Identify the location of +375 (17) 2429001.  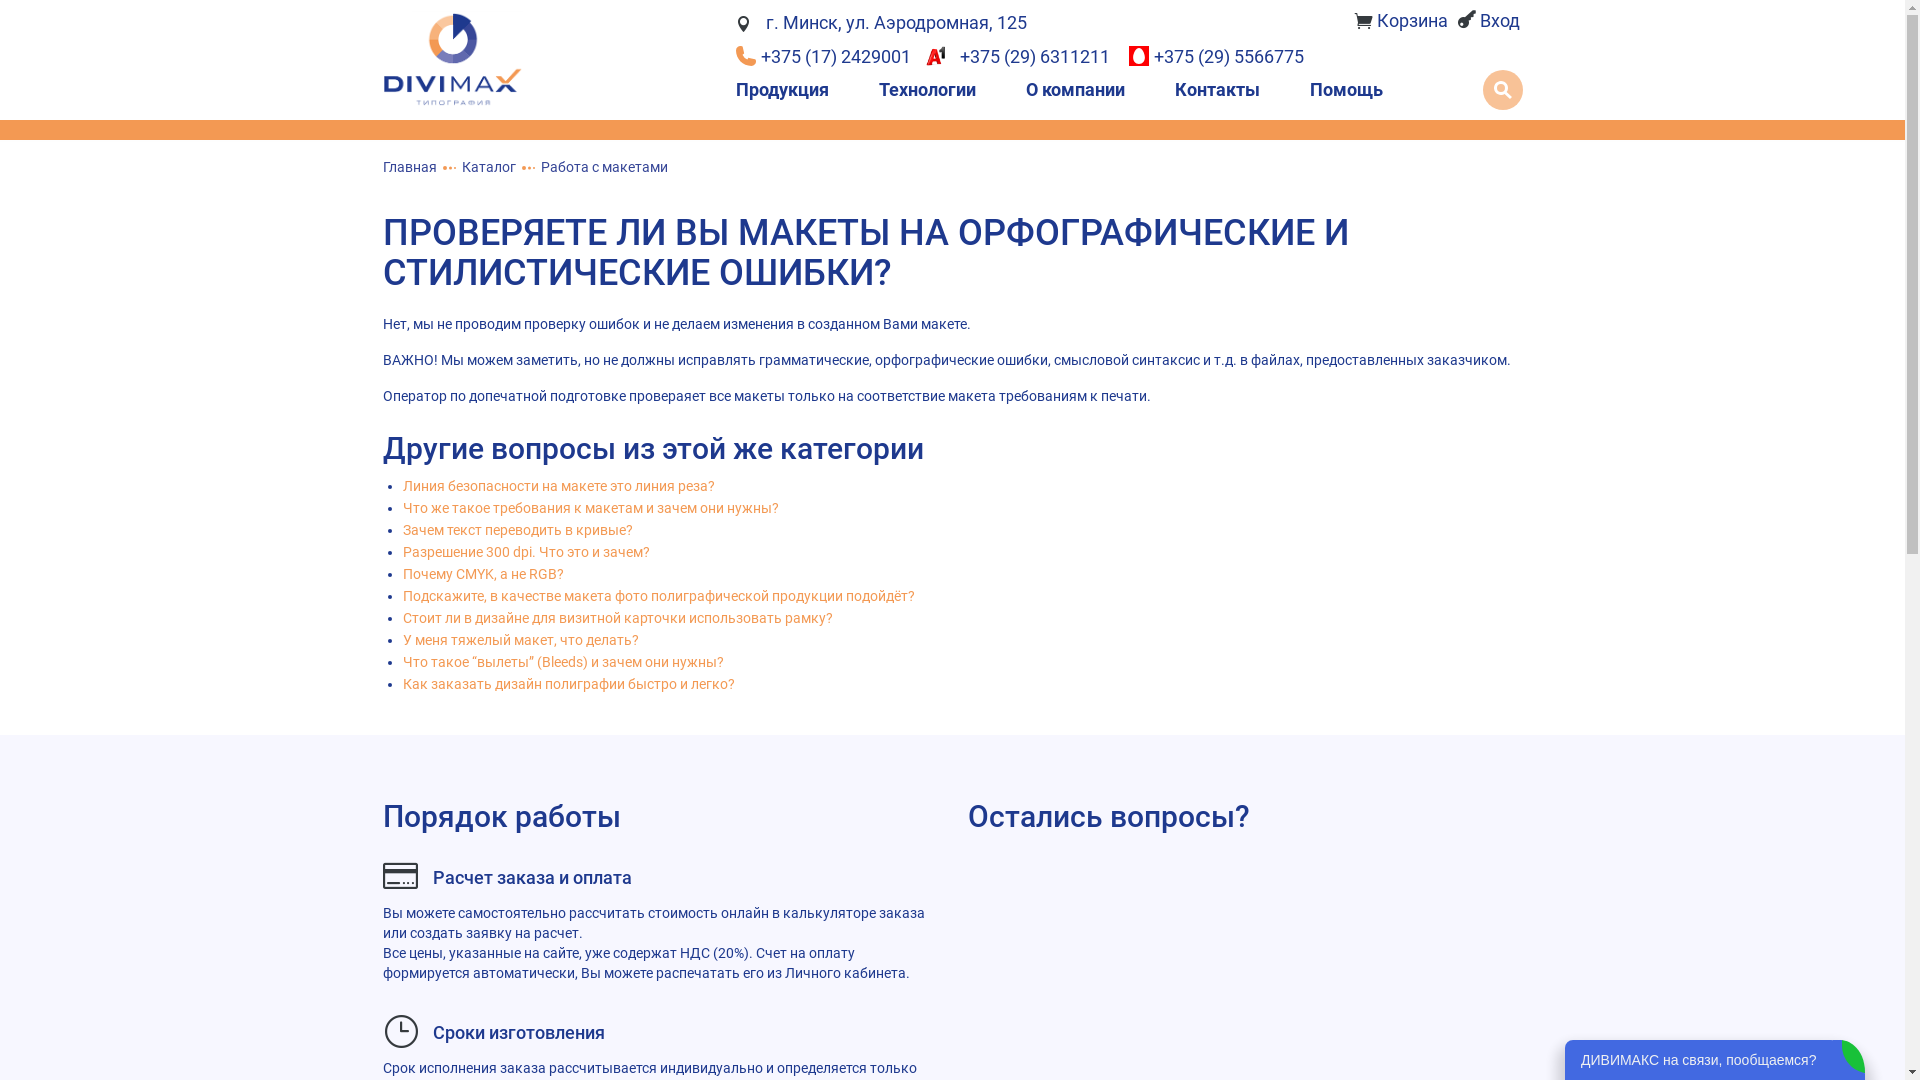
(826, 56).